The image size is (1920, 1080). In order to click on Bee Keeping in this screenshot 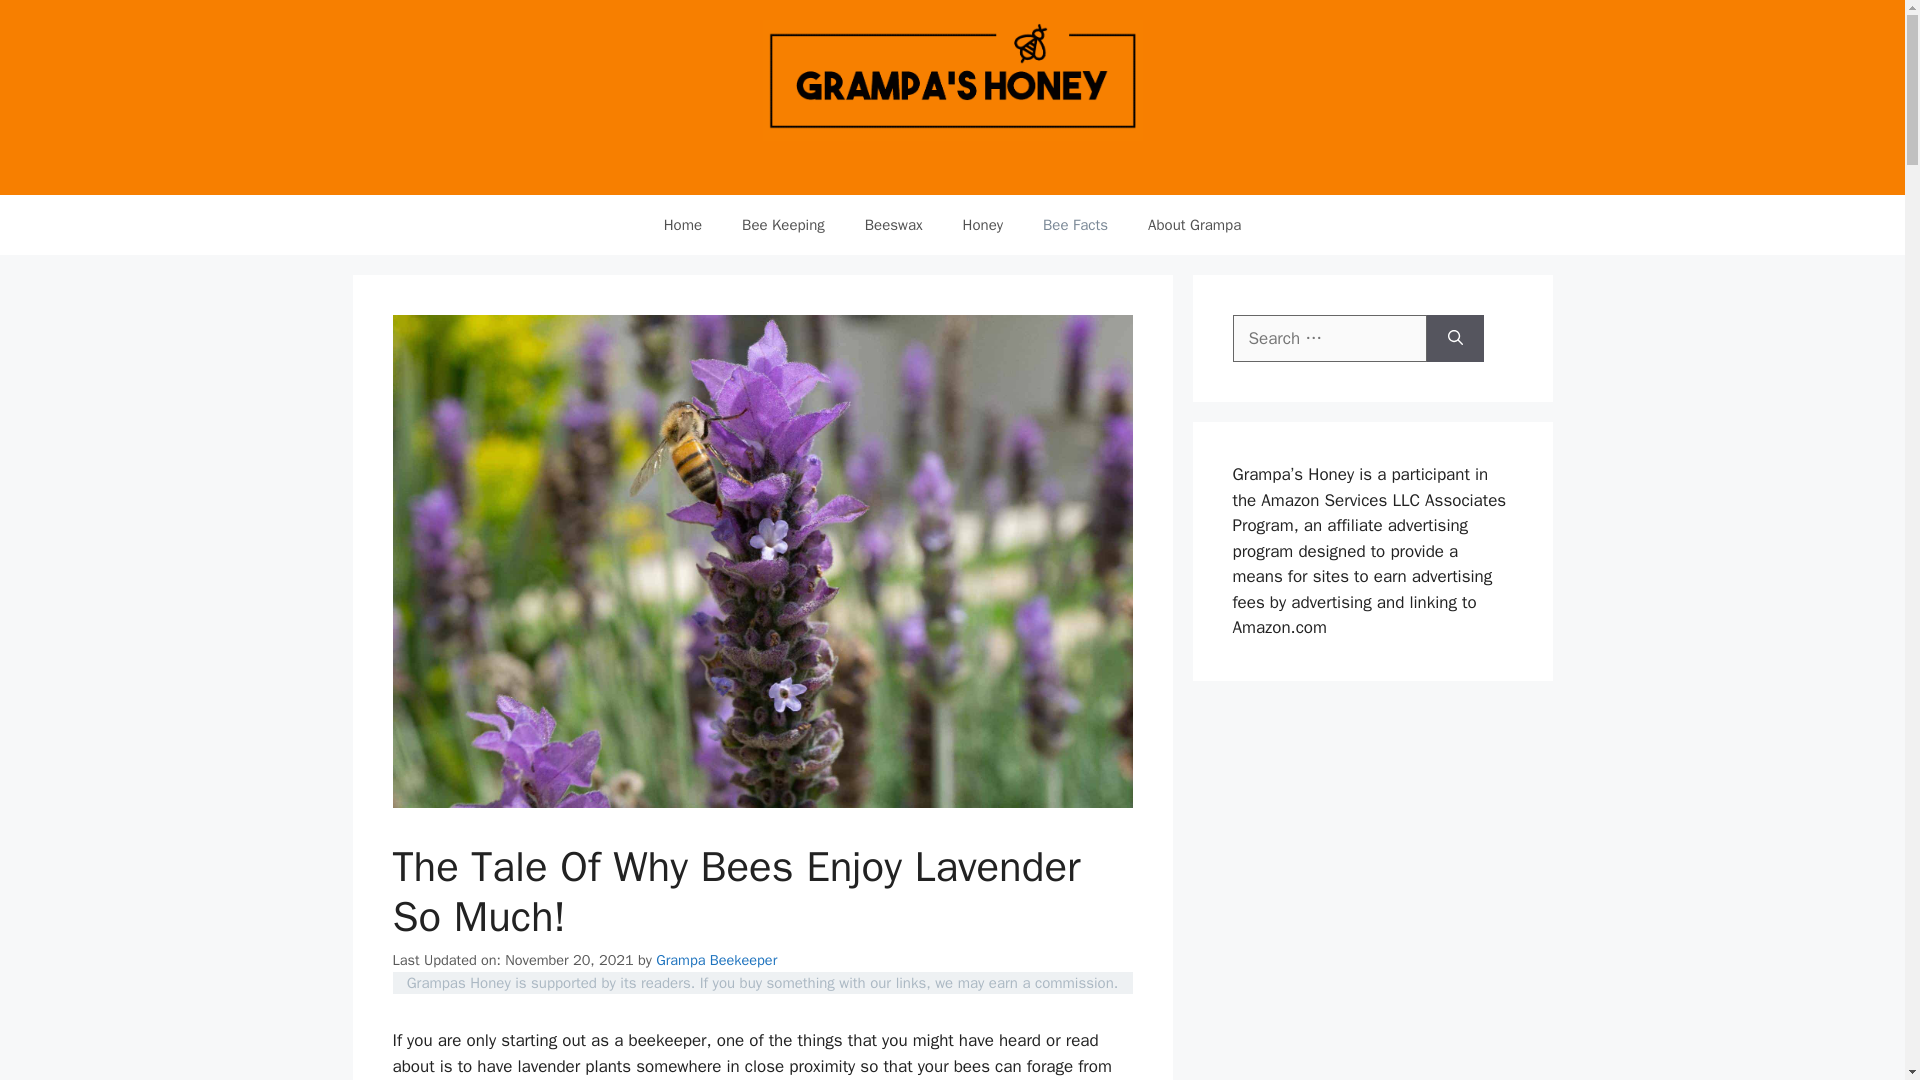, I will do `click(782, 224)`.